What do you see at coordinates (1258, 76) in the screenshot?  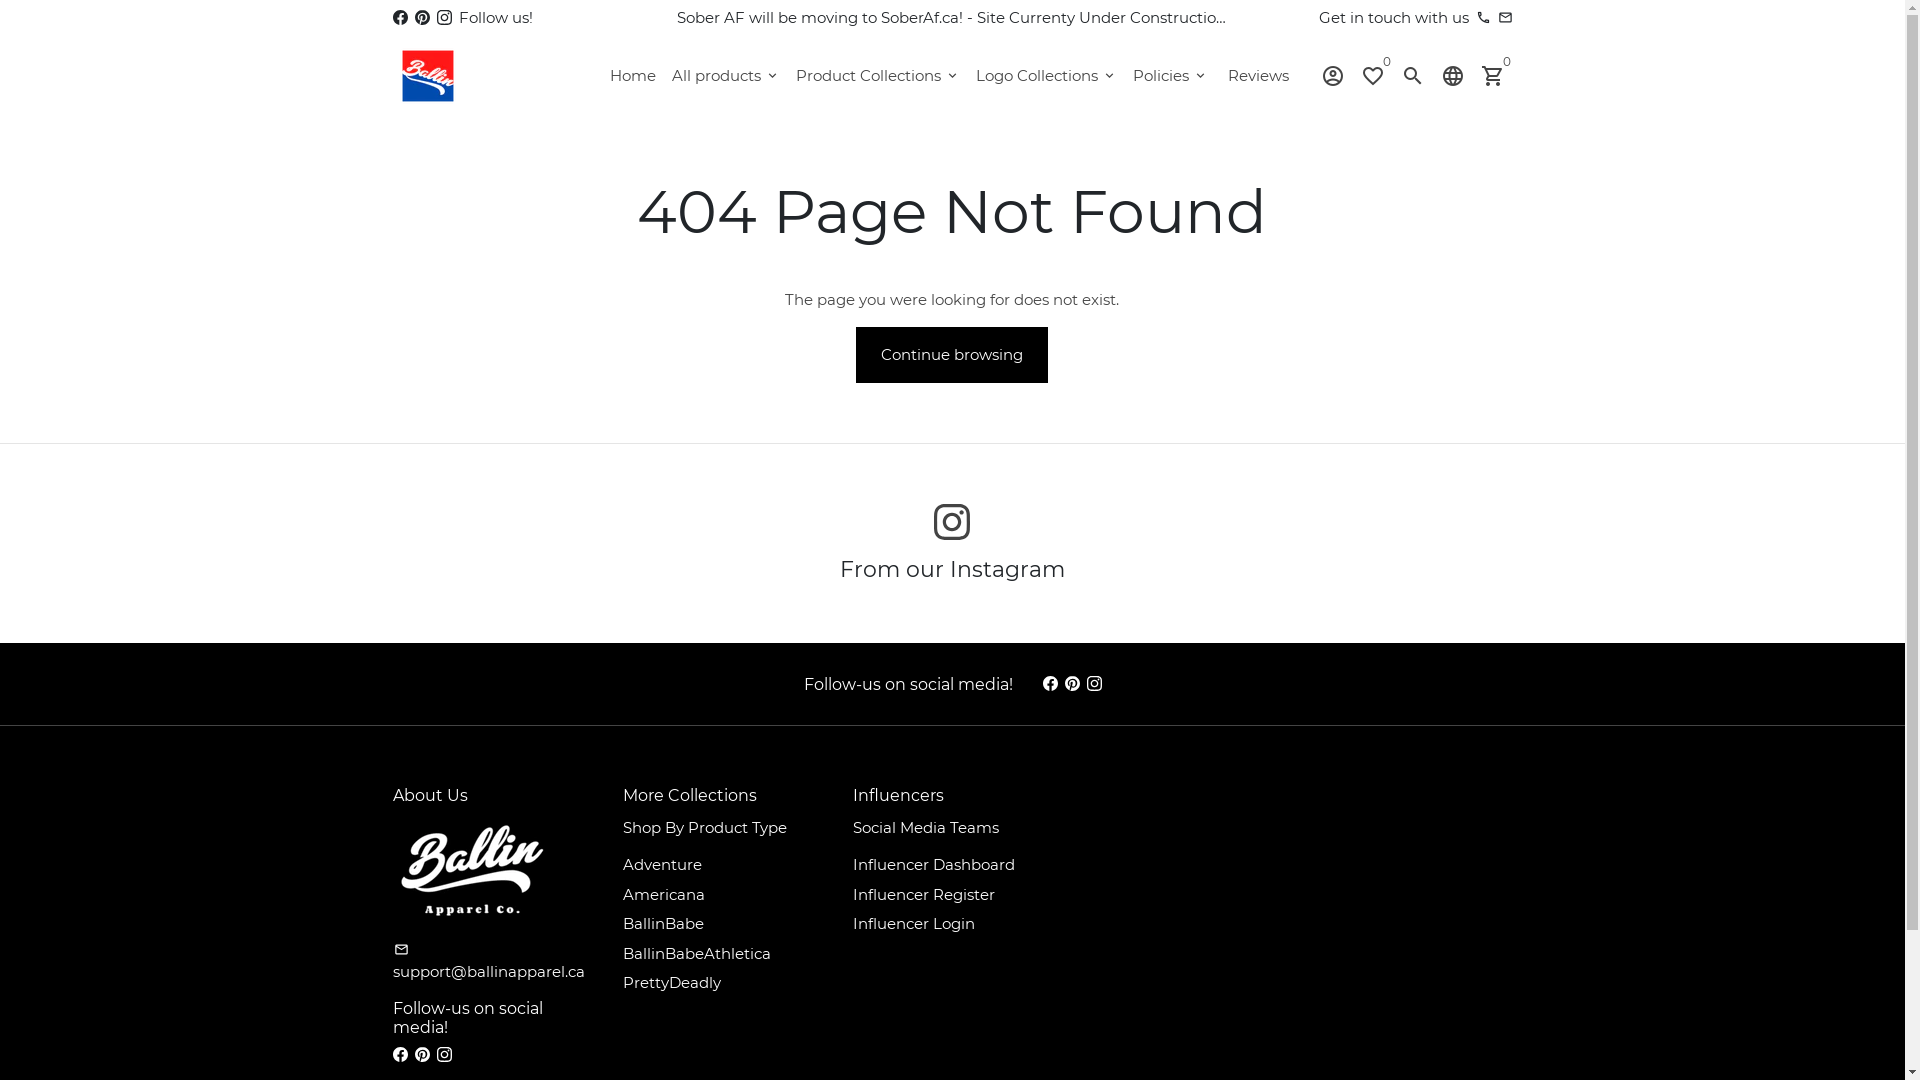 I see `Reviews` at bounding box center [1258, 76].